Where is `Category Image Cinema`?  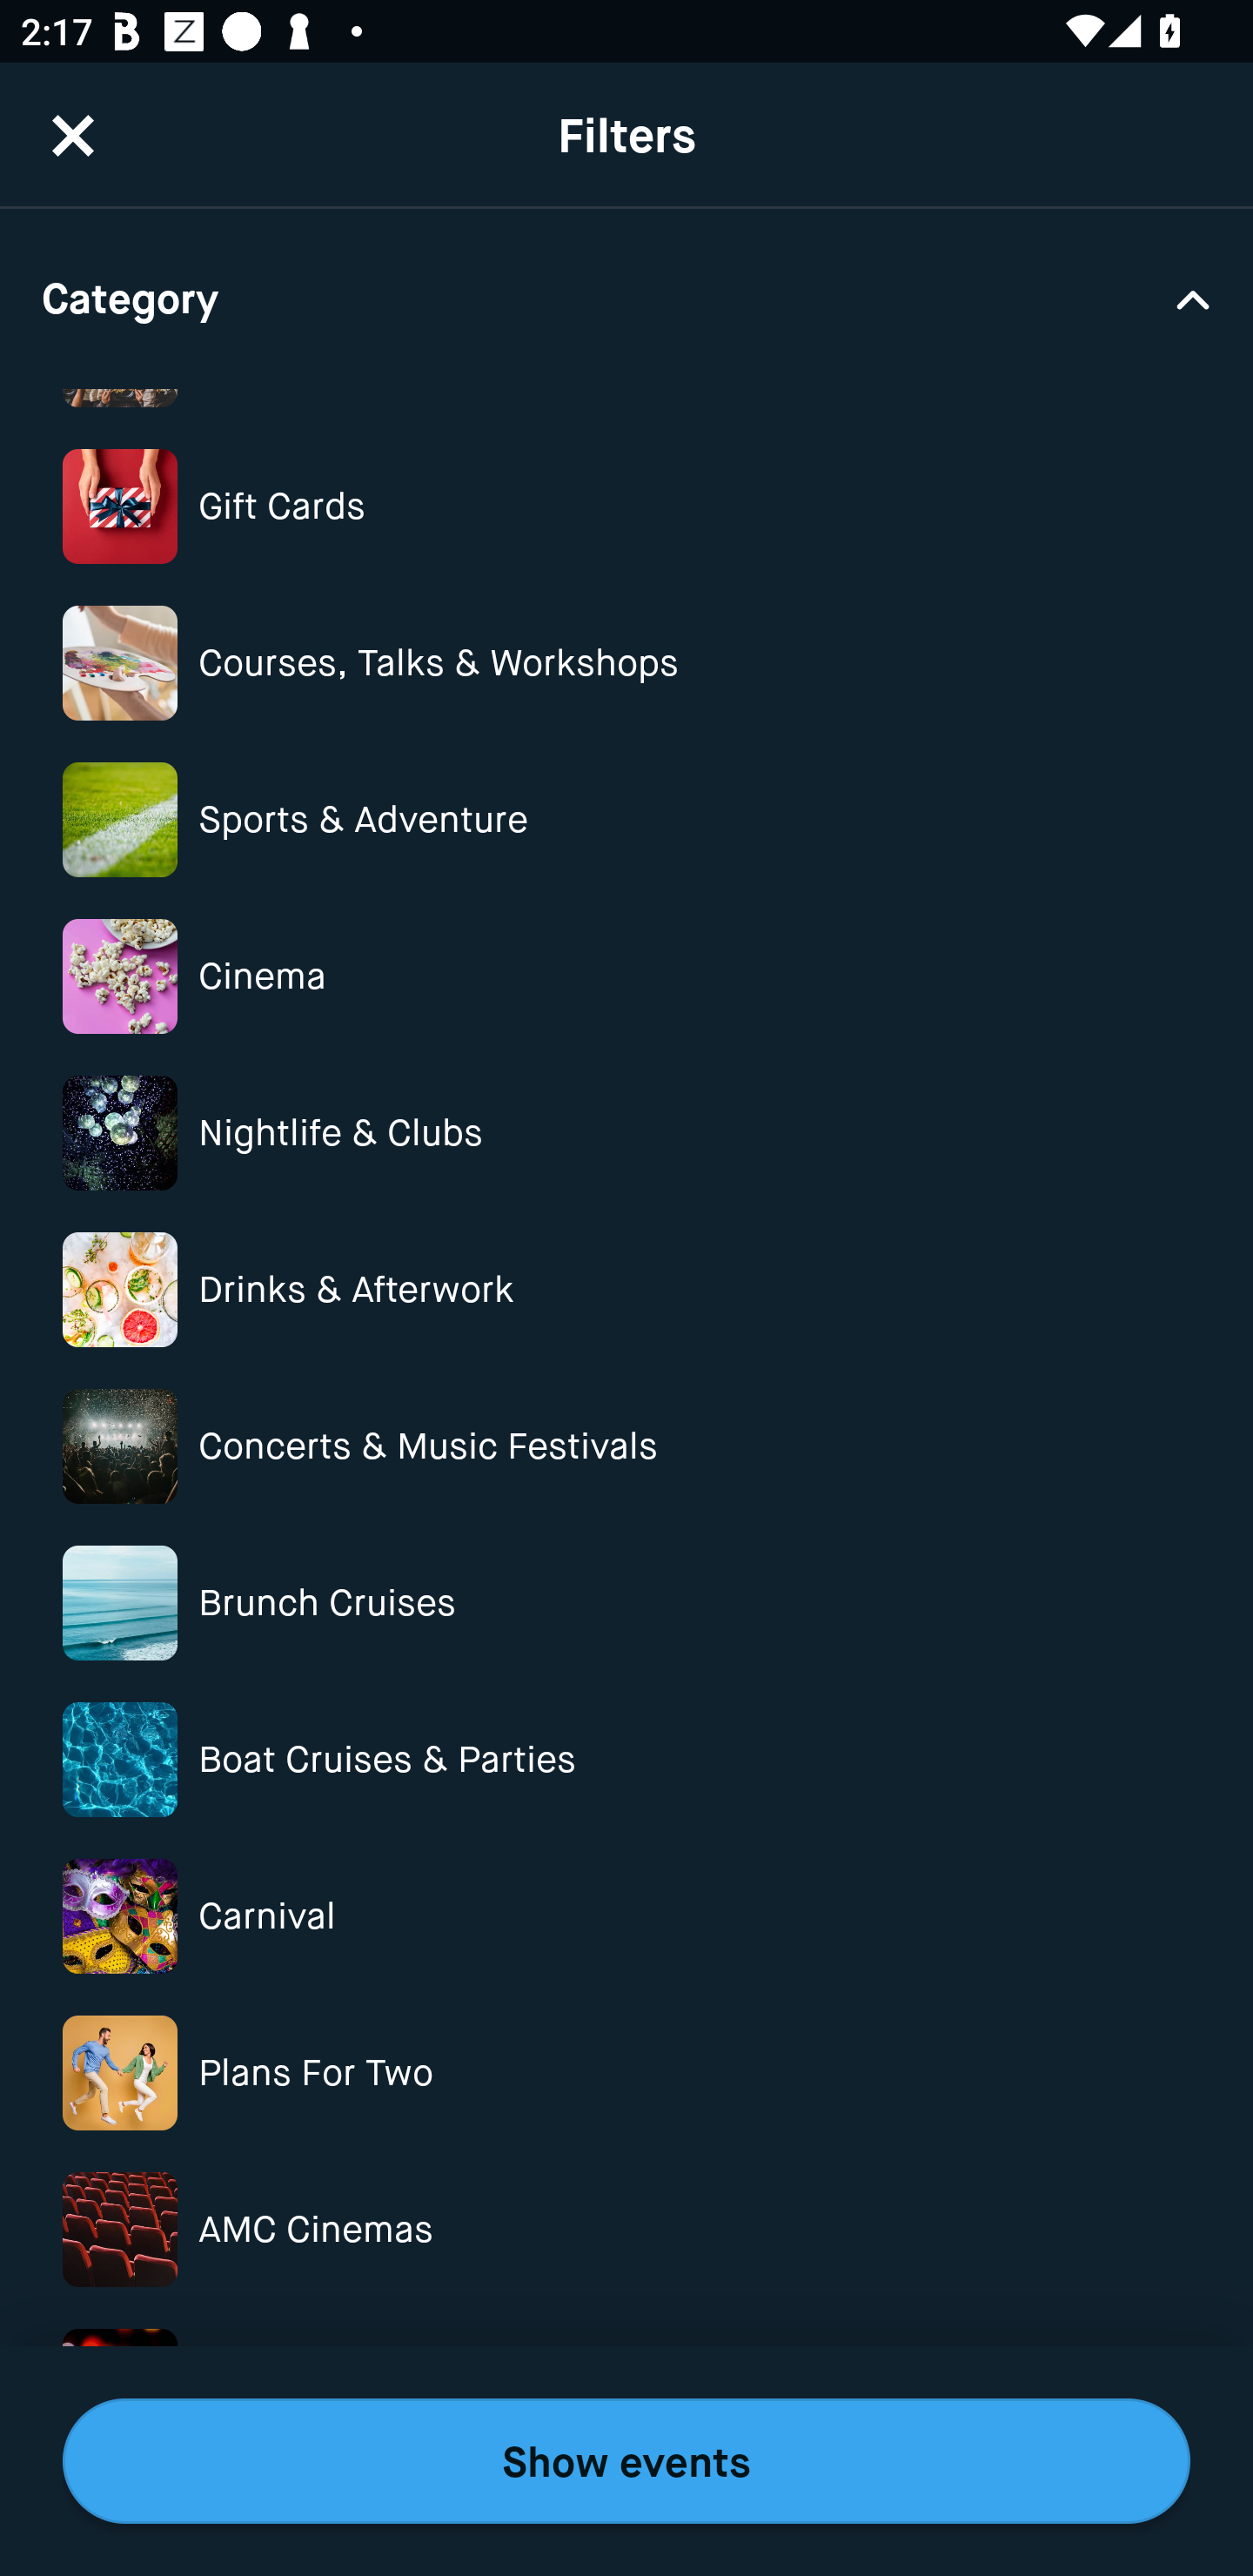 Category Image Cinema is located at coordinates (626, 976).